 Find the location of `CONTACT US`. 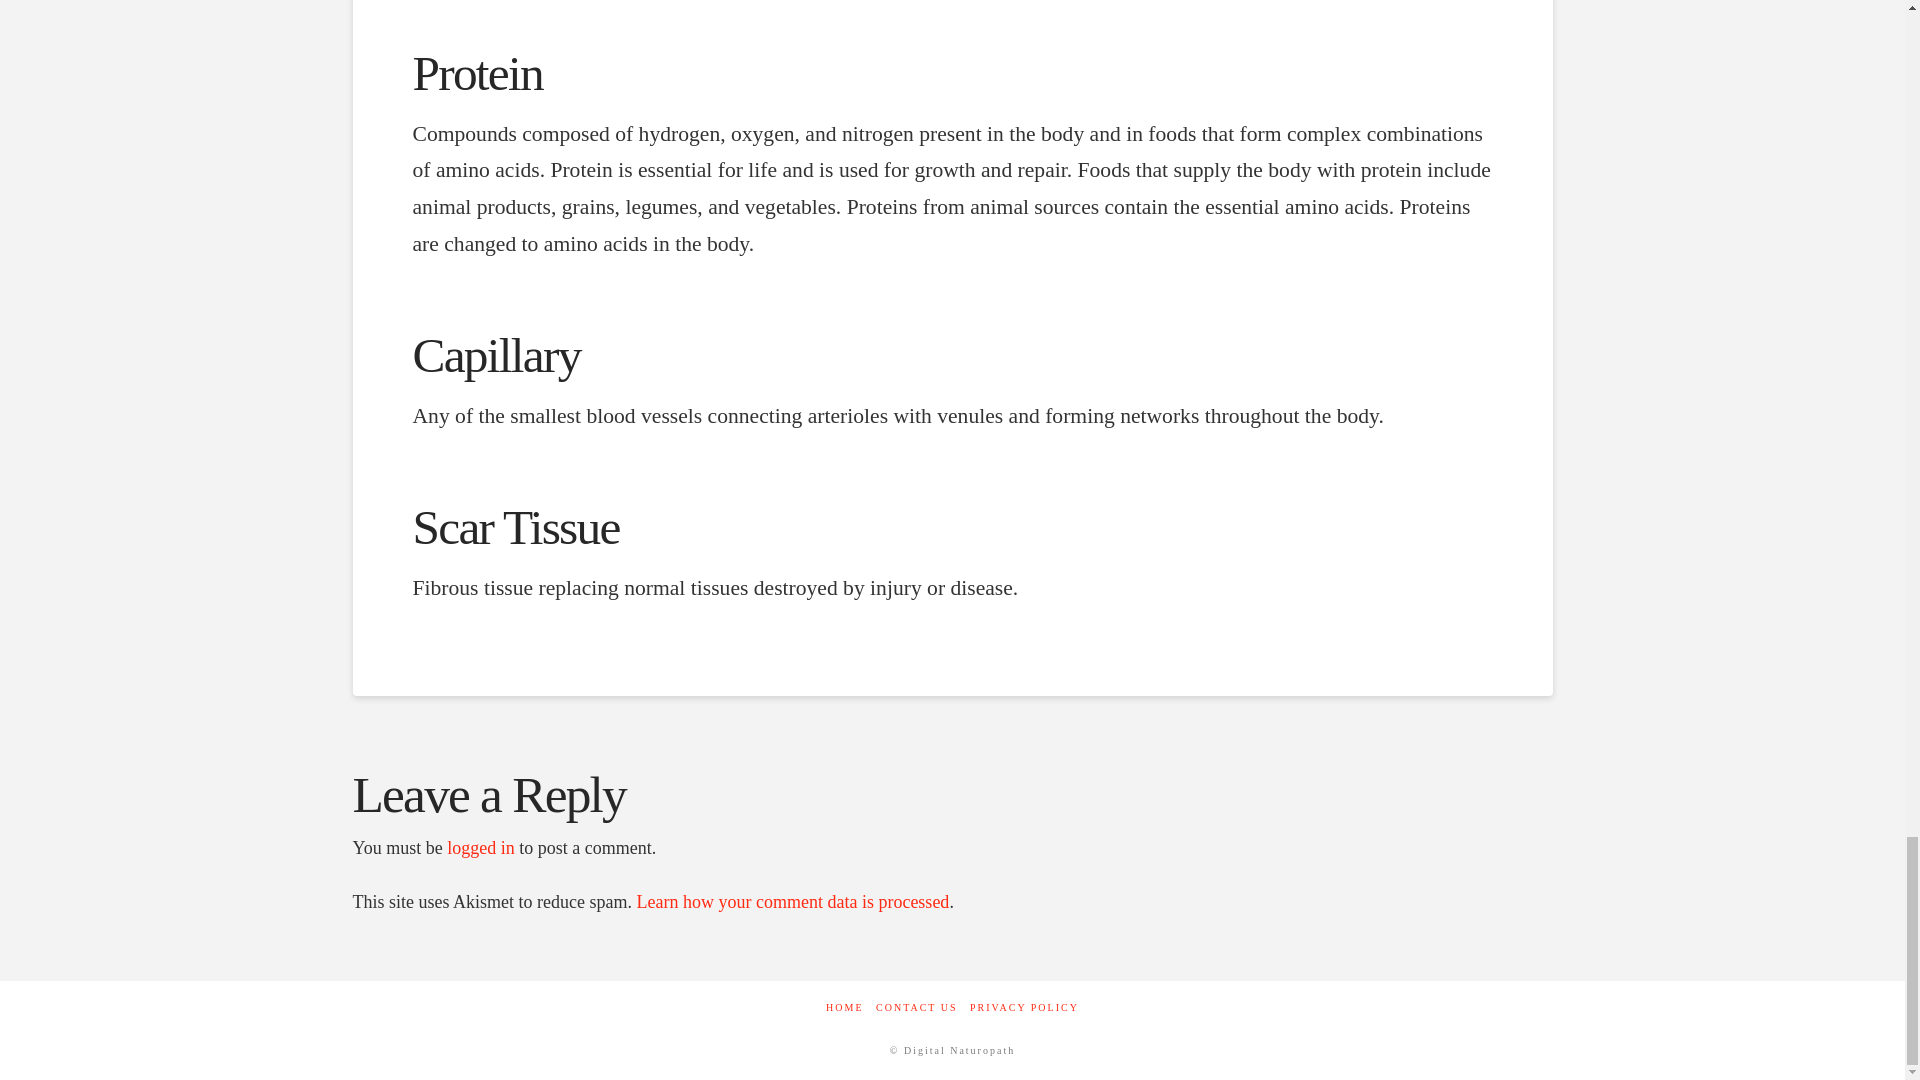

CONTACT US is located at coordinates (916, 1008).